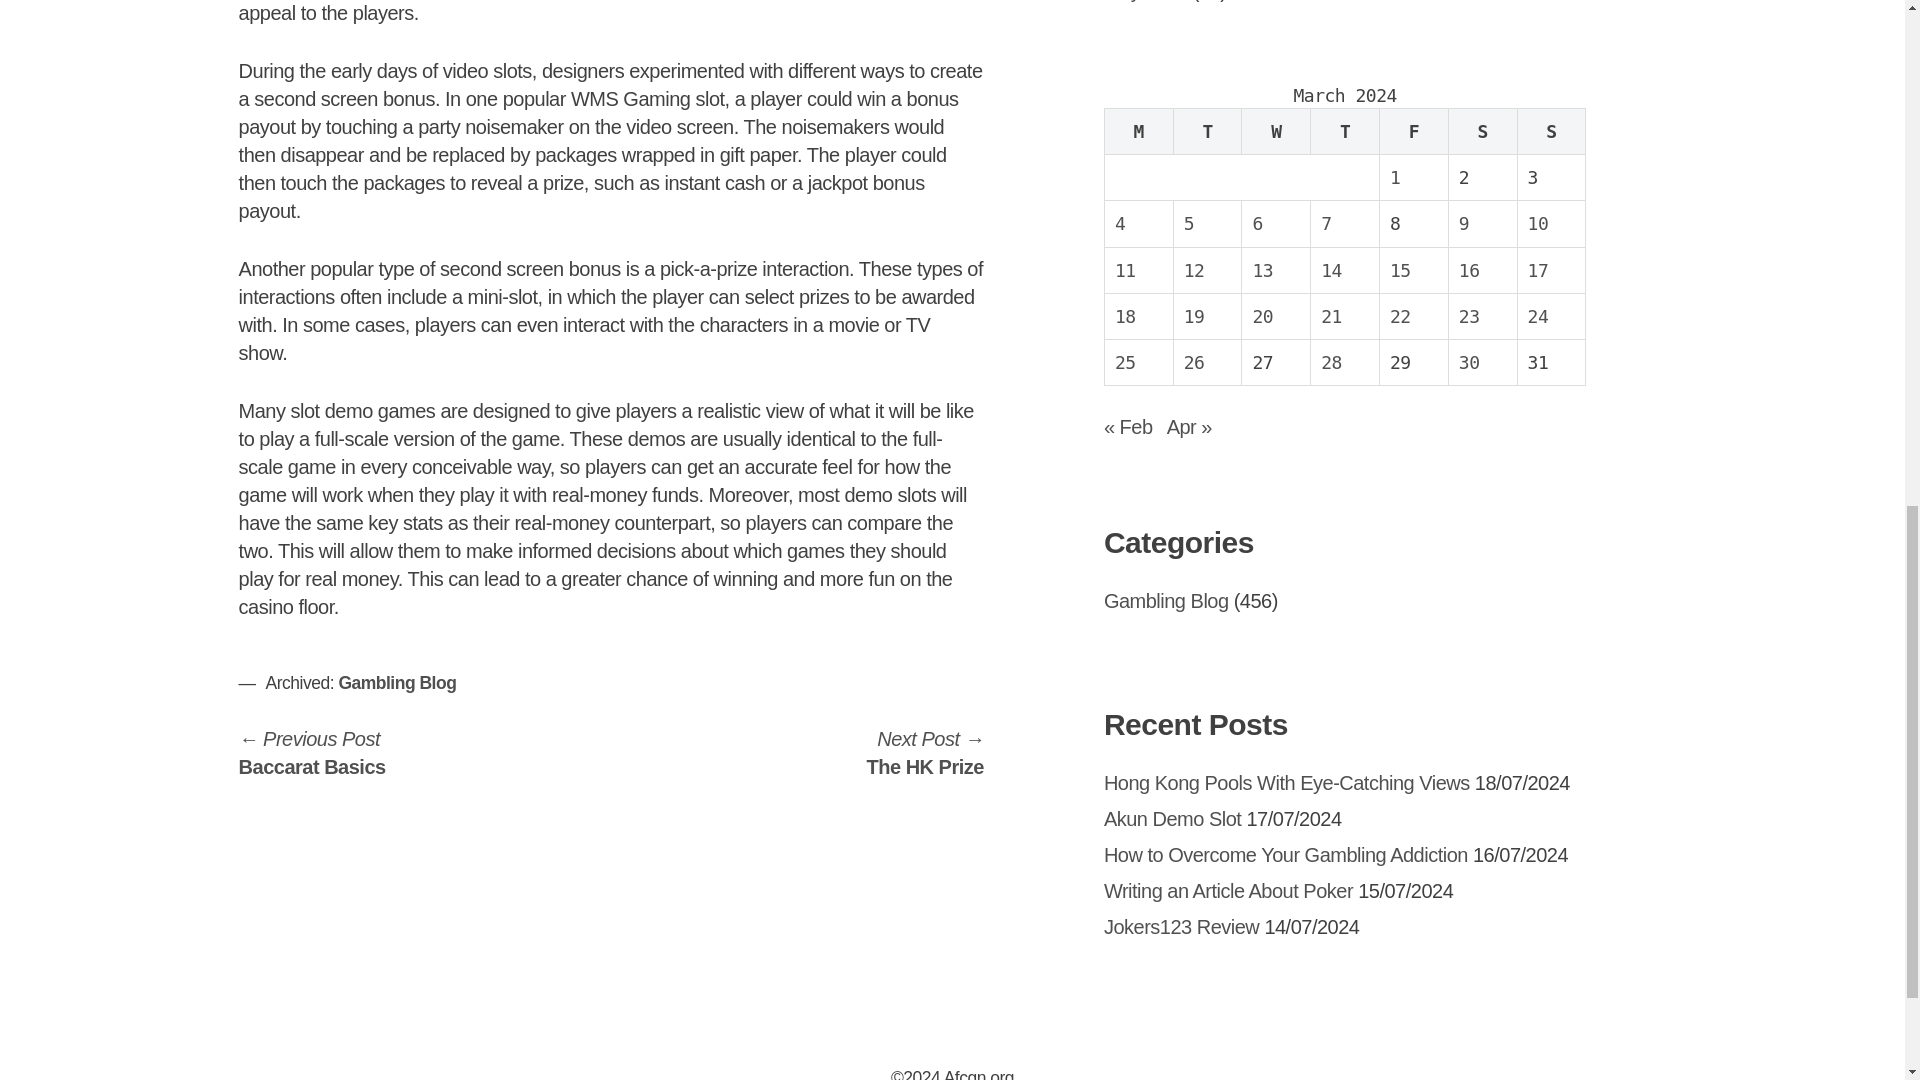 This screenshot has height=1080, width=1920. What do you see at coordinates (1414, 132) in the screenshot?
I see `11` at bounding box center [1414, 132].